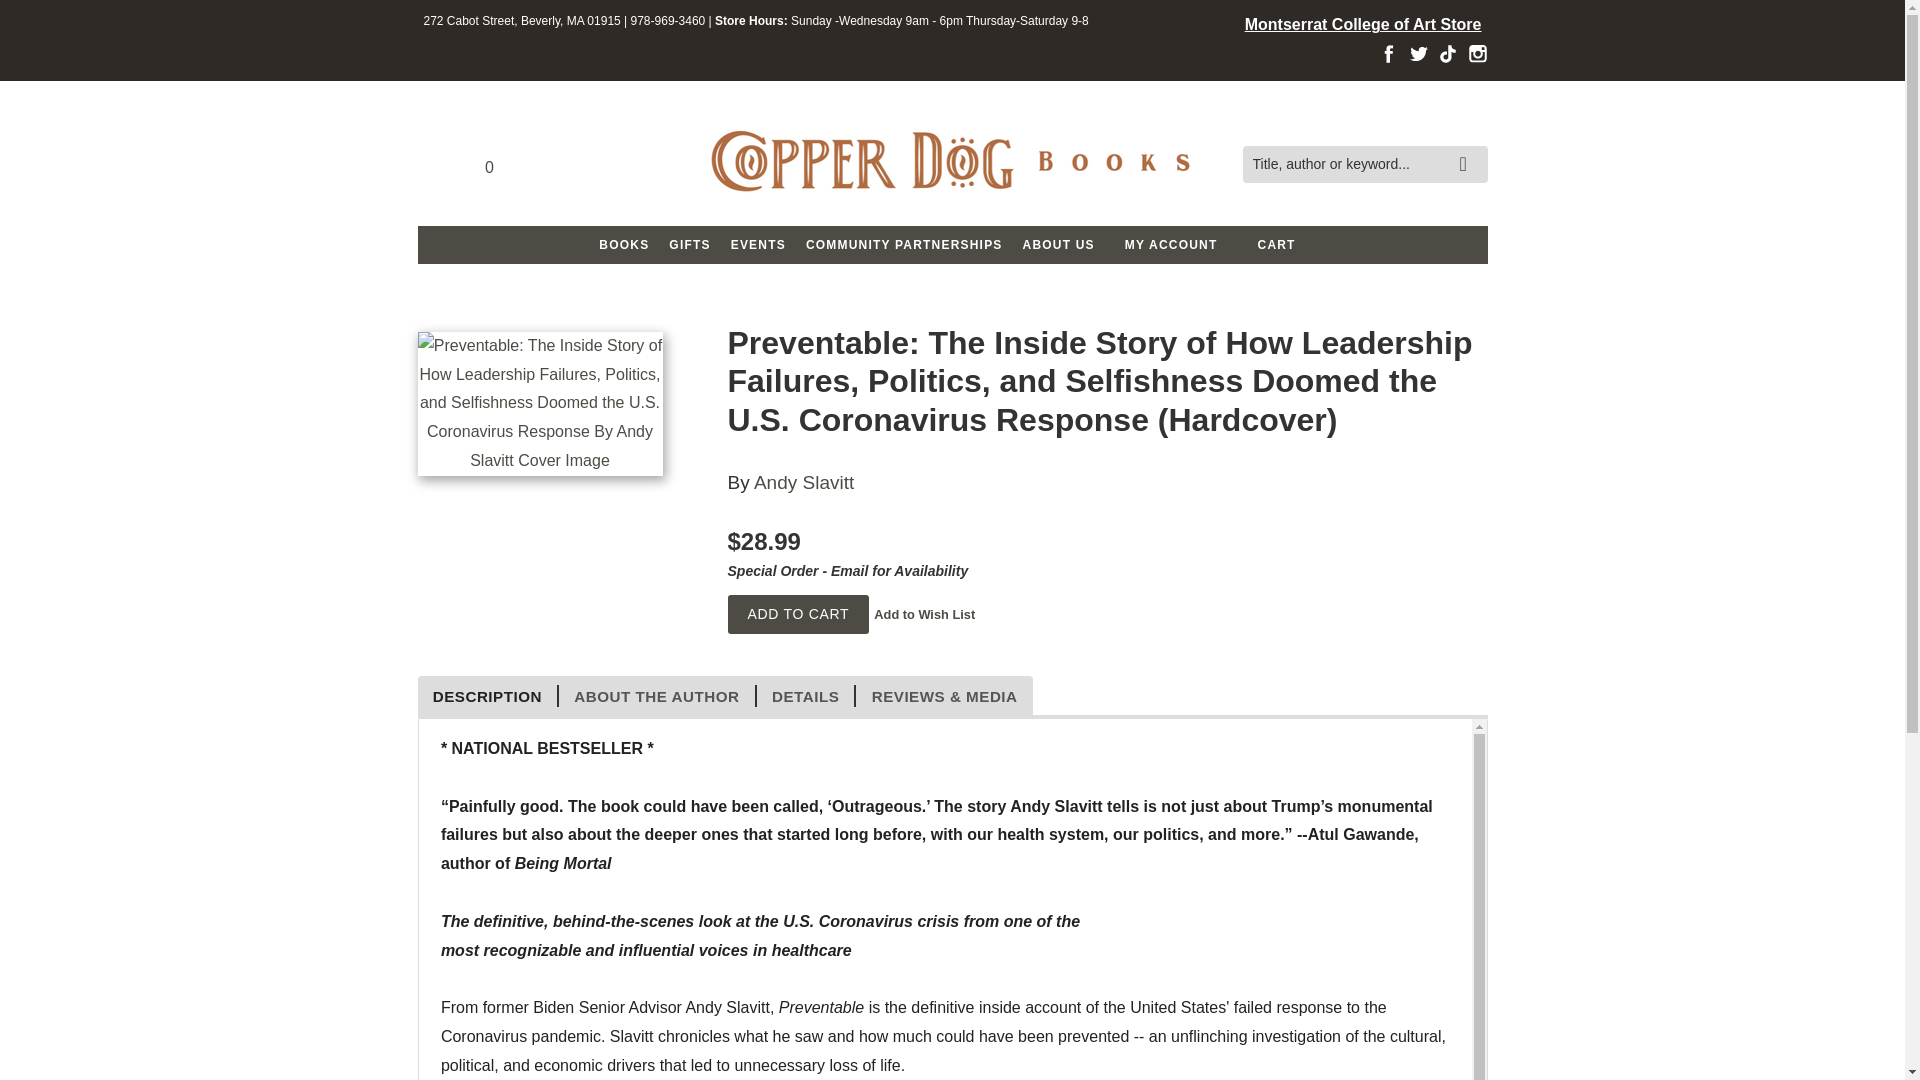 This screenshot has height=1080, width=1920. Describe the element at coordinates (798, 614) in the screenshot. I see `Add to Cart` at that location.